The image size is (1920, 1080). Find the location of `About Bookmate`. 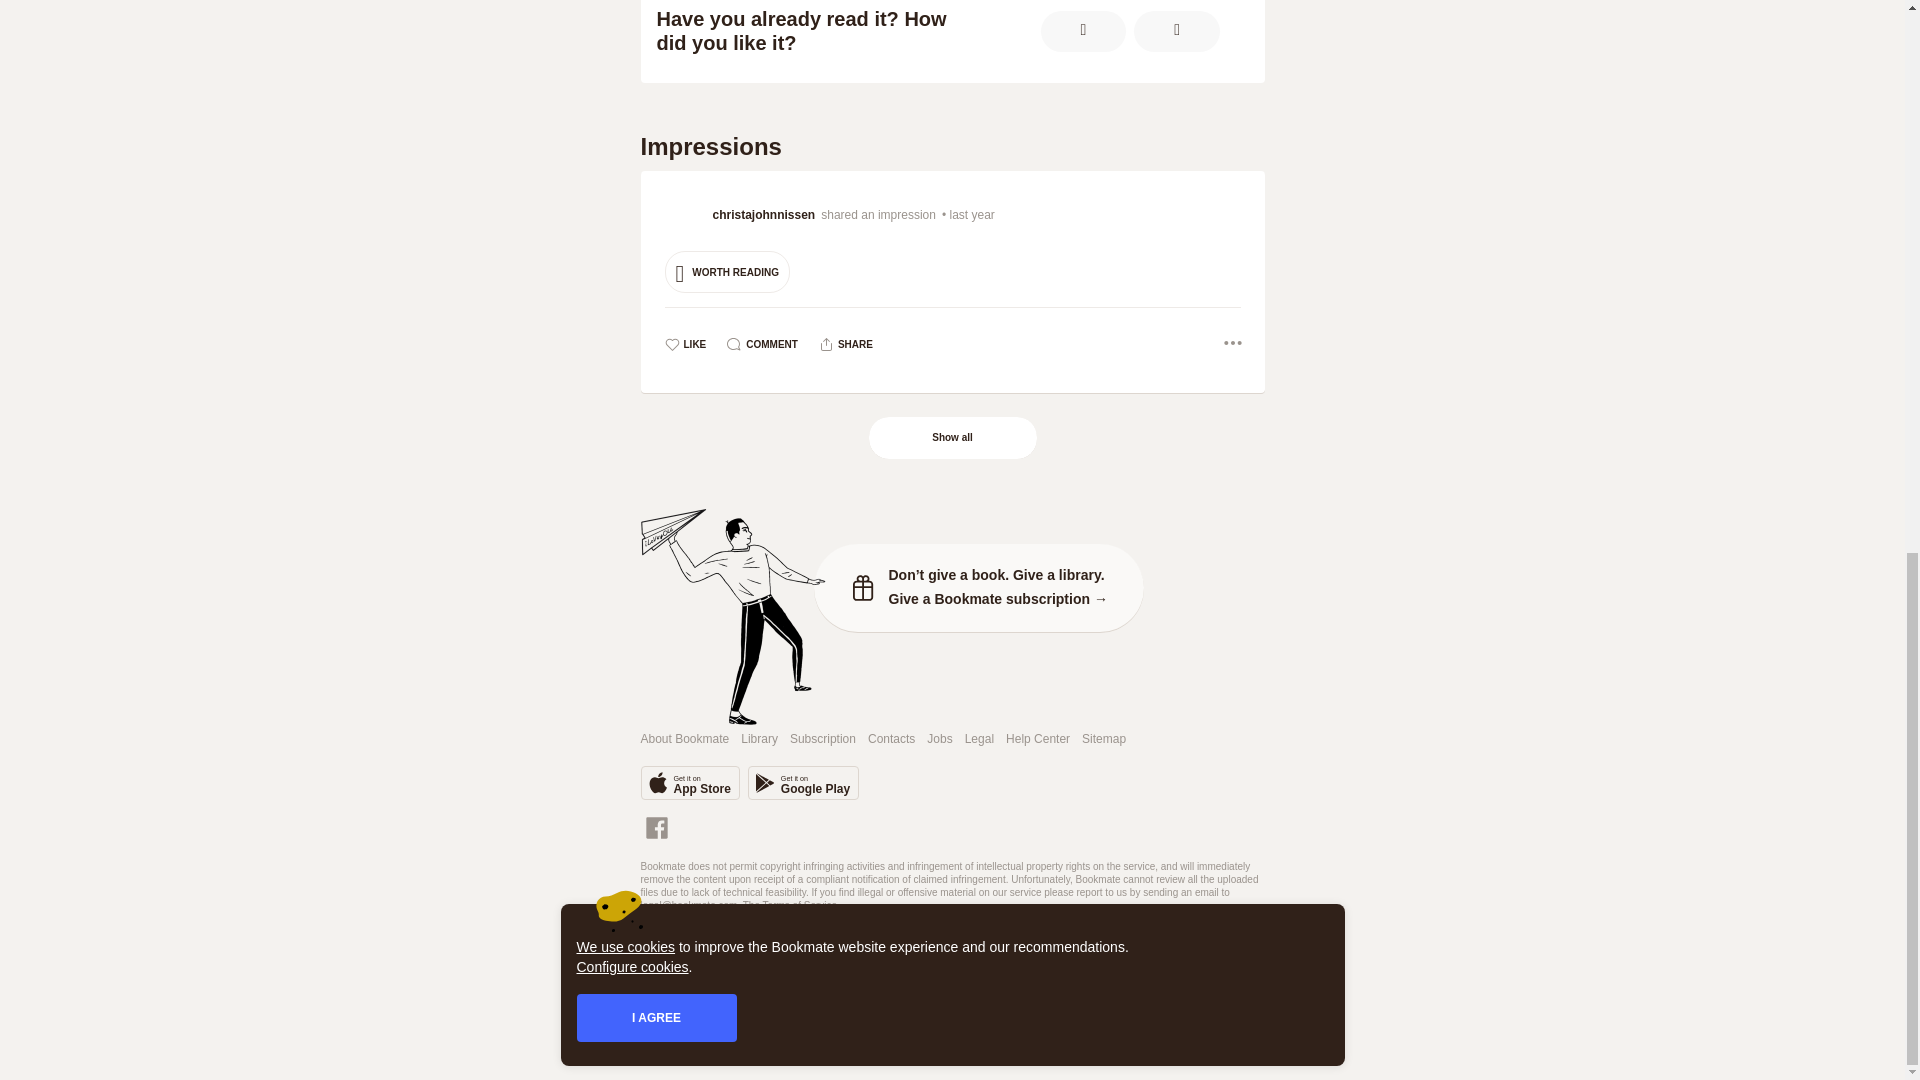

About Bookmate is located at coordinates (684, 740).